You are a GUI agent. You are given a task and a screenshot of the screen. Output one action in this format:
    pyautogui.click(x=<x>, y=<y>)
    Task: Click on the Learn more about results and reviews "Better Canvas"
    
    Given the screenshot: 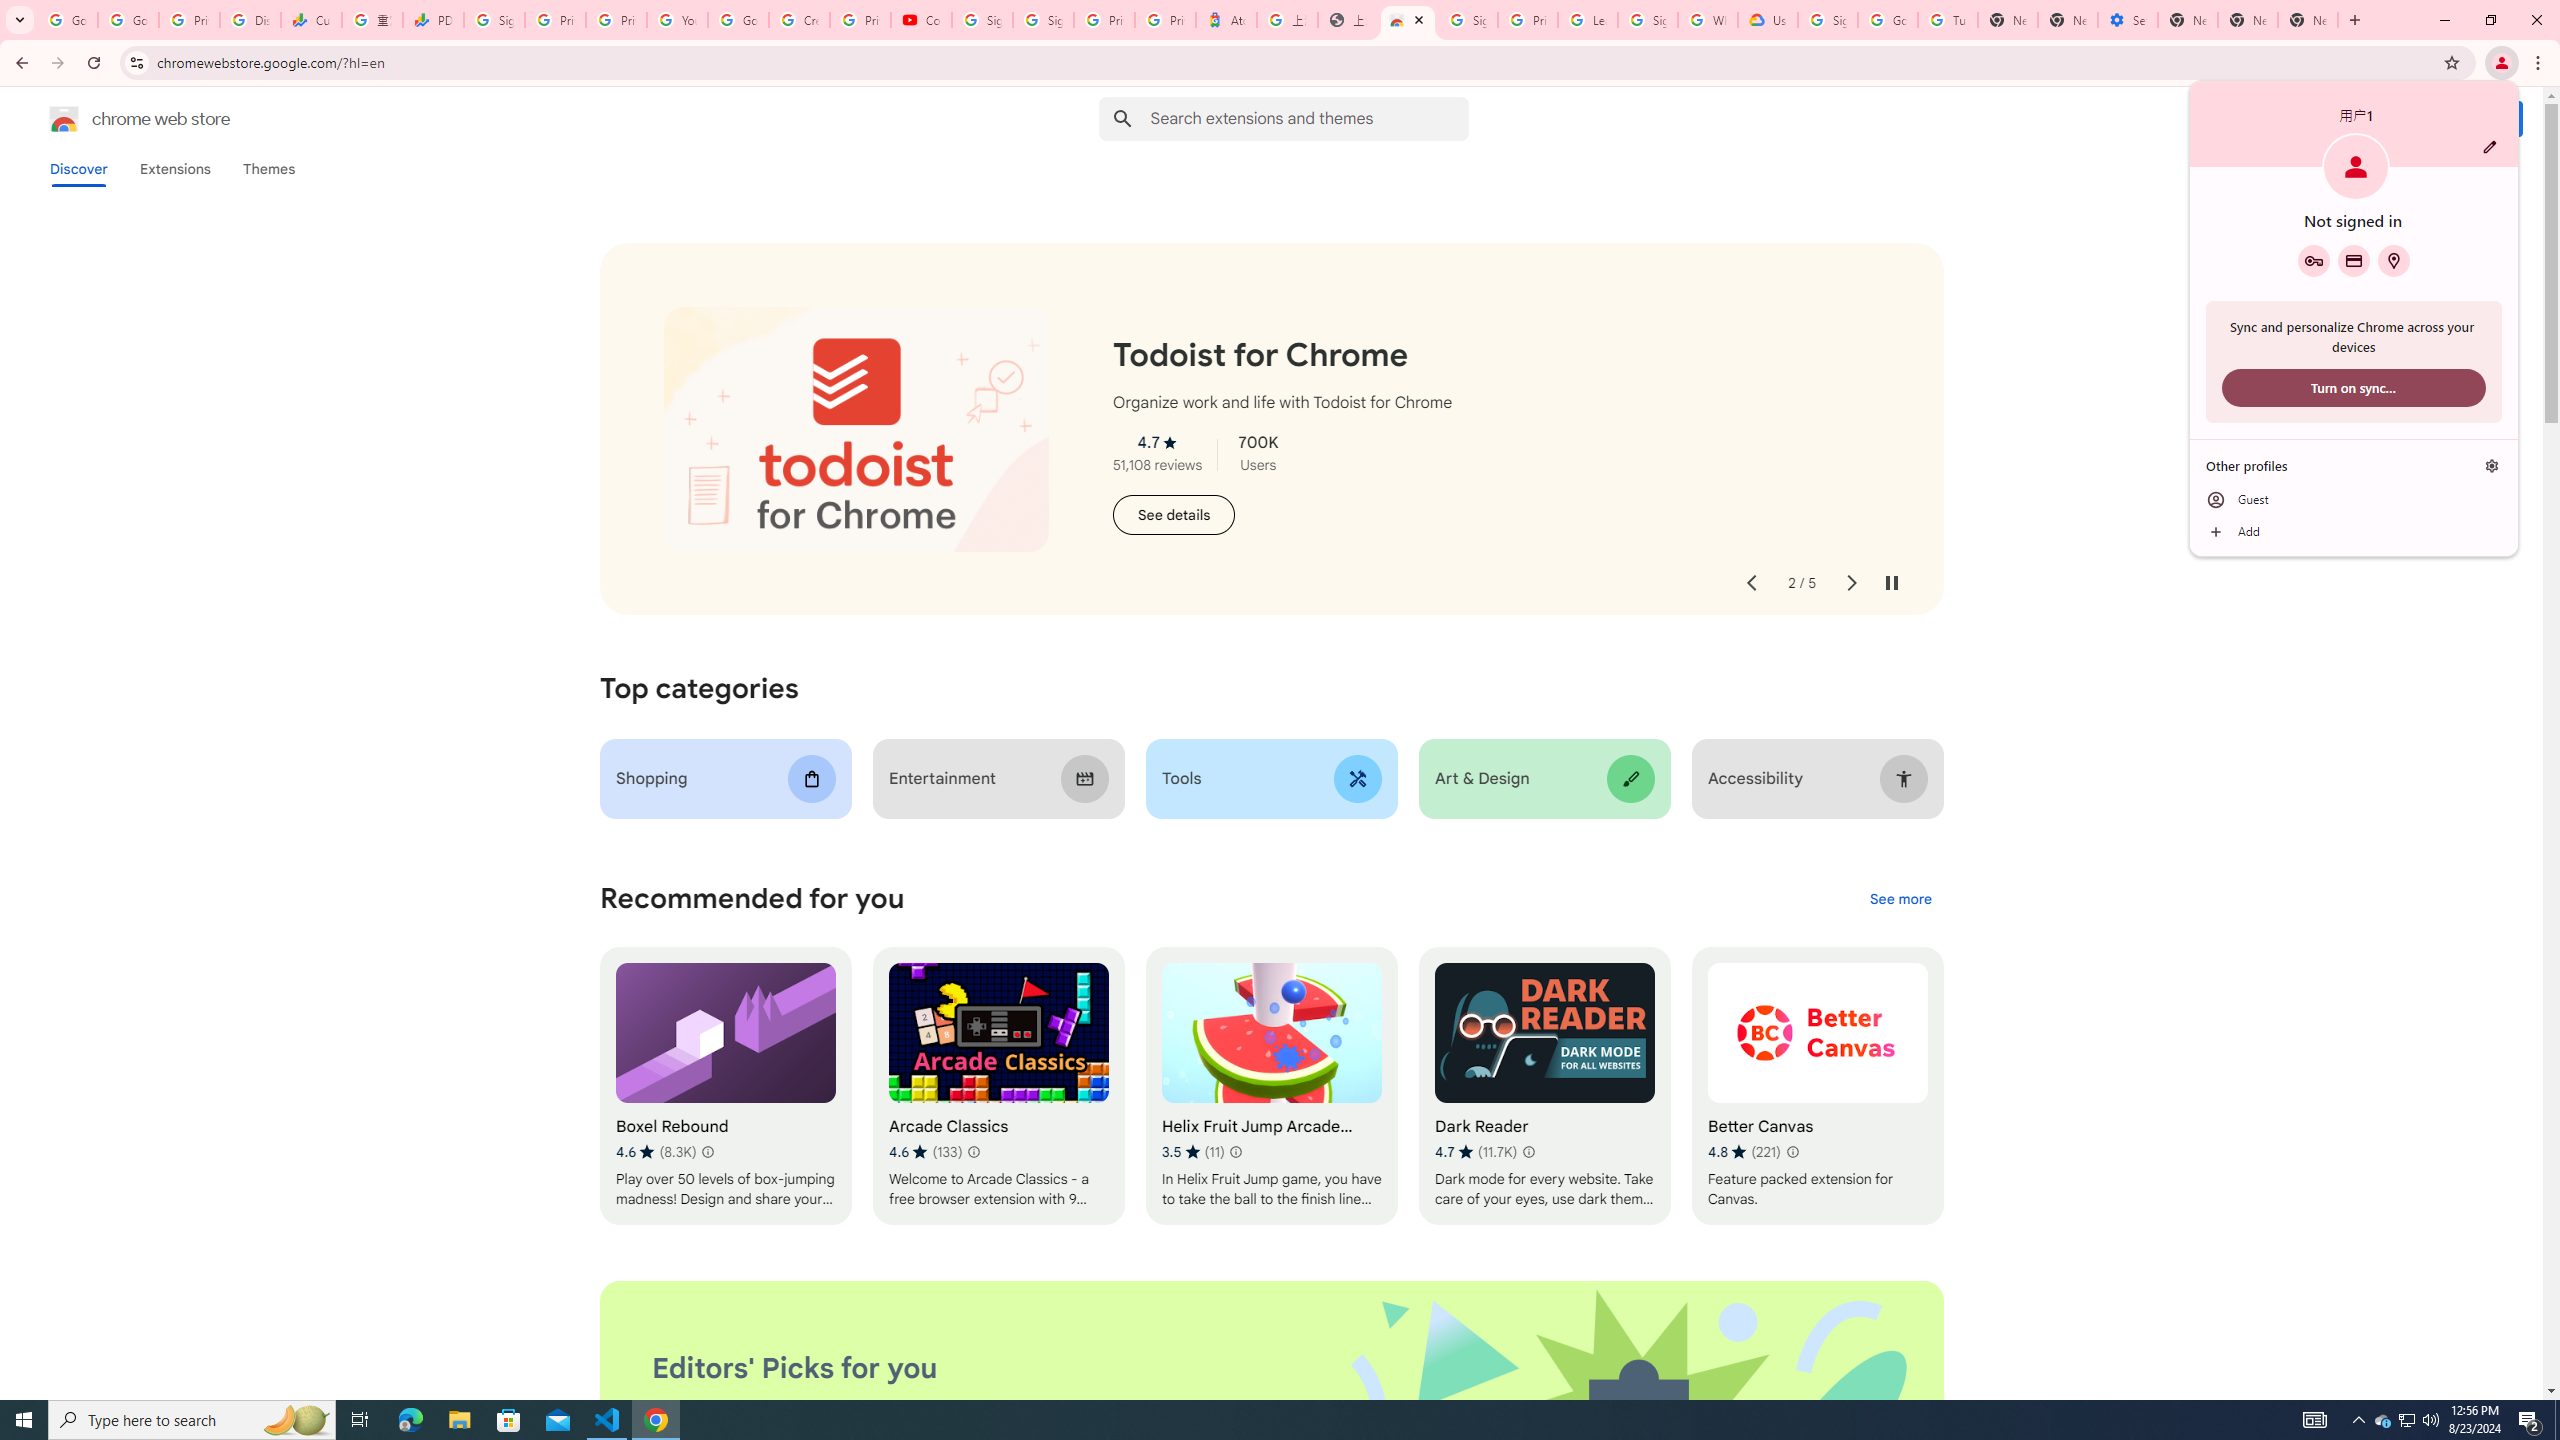 What is the action you would take?
    pyautogui.click(x=1792, y=1152)
    